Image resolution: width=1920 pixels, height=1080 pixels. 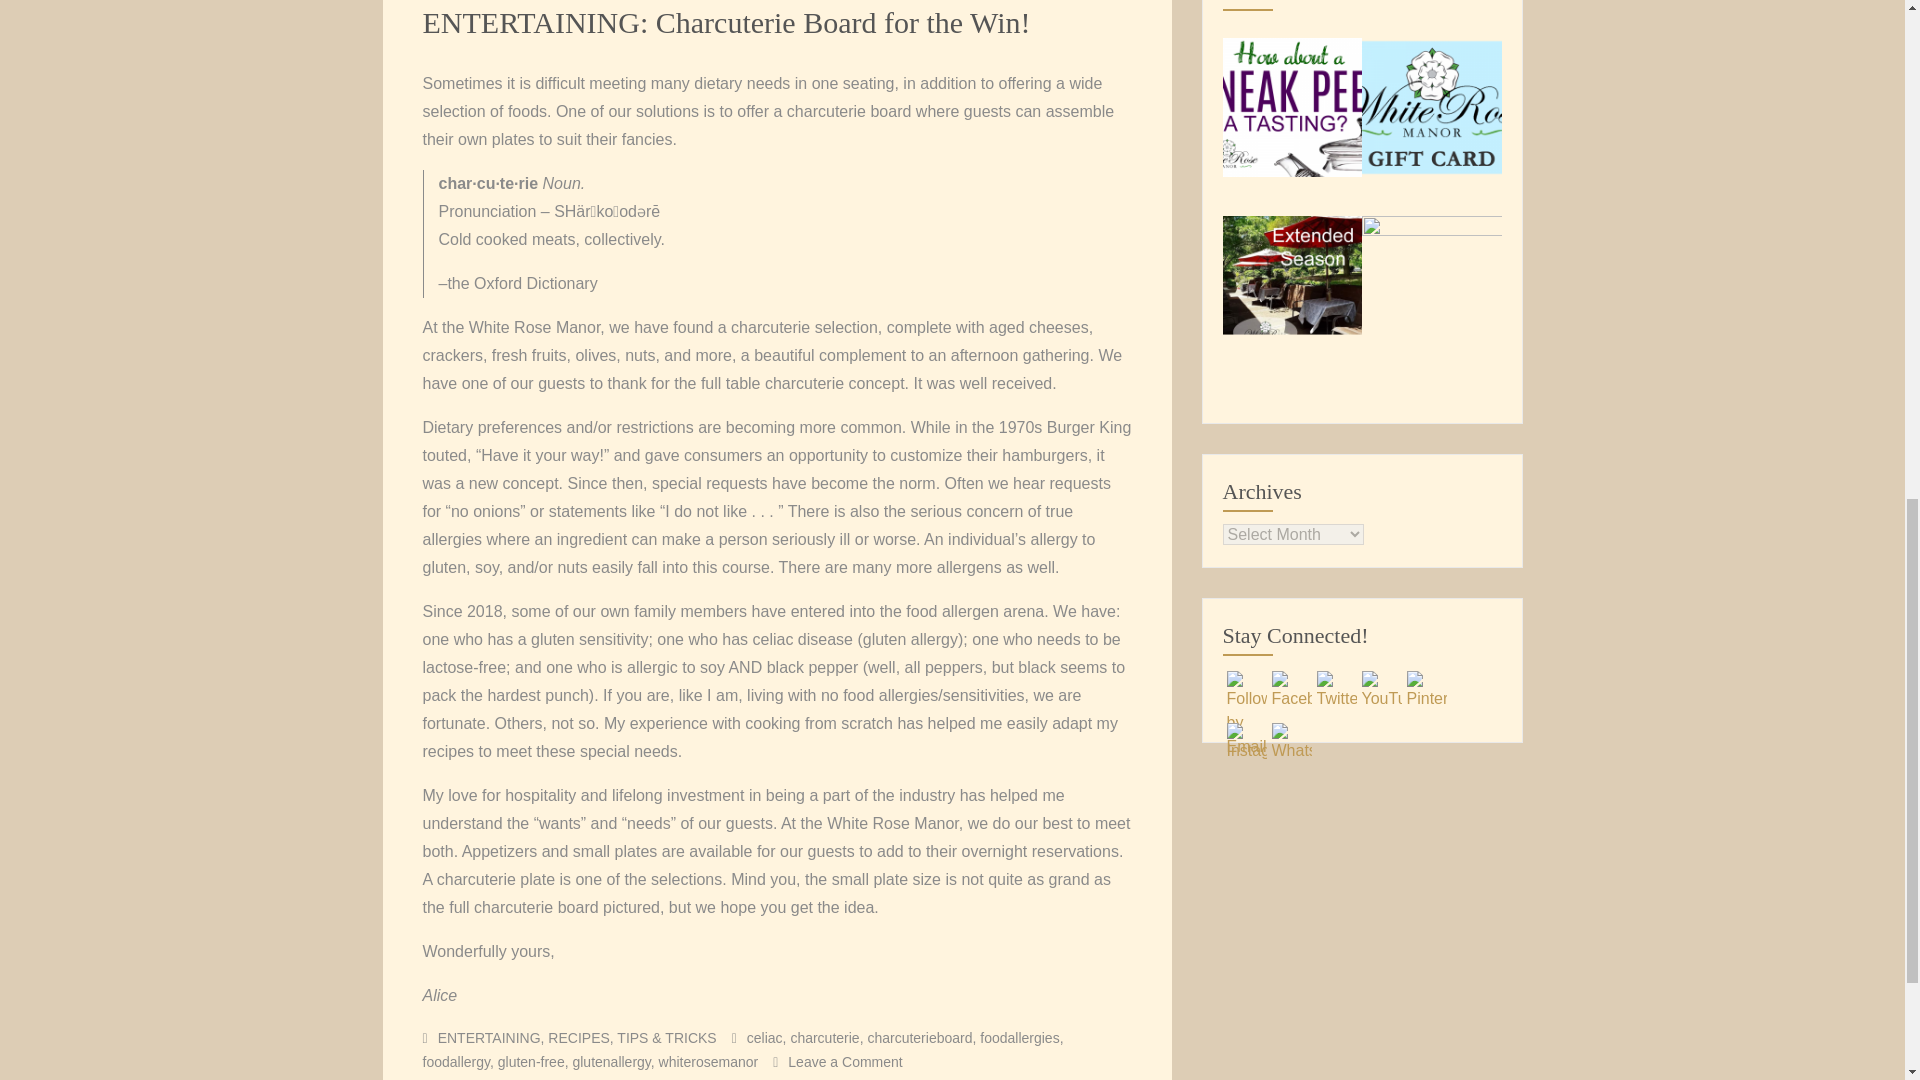 I want to click on YouTube, so click(x=1381, y=690).